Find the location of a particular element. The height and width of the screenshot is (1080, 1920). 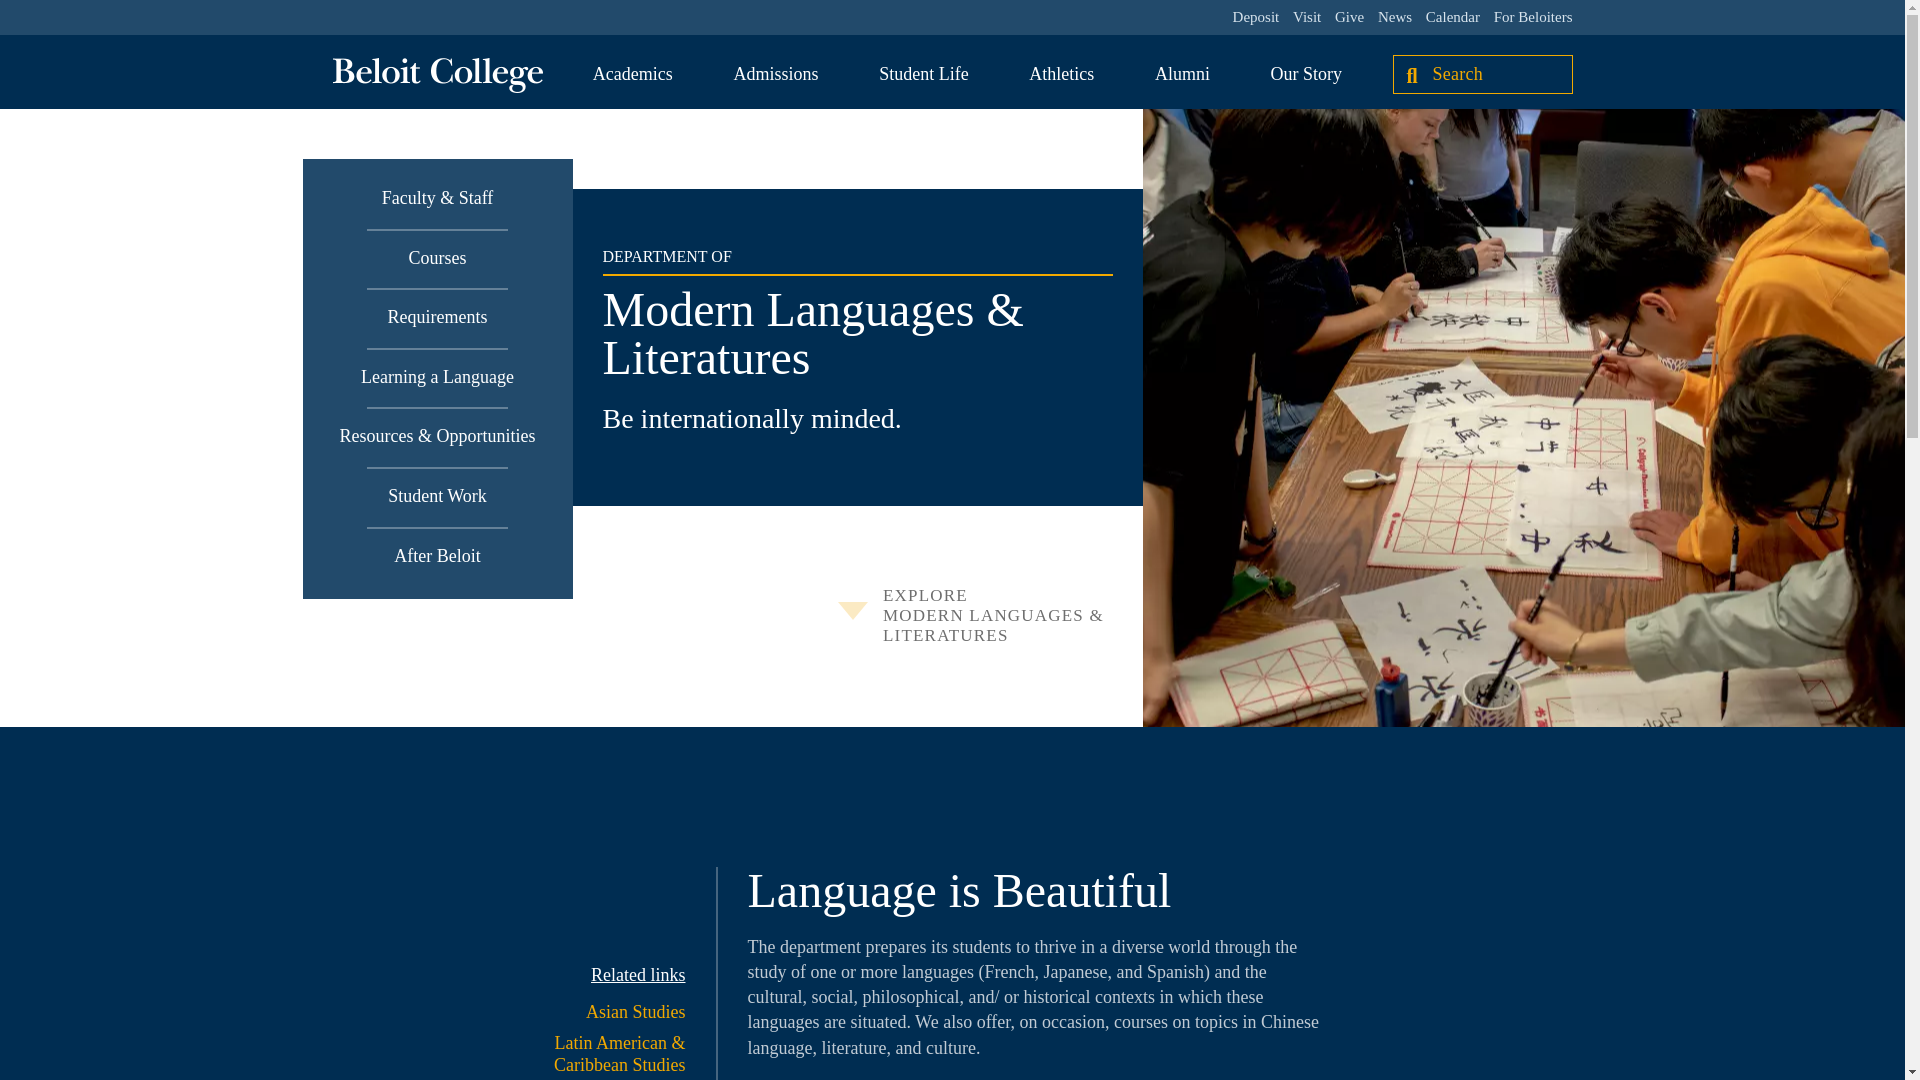

Student Life is located at coordinates (923, 74).